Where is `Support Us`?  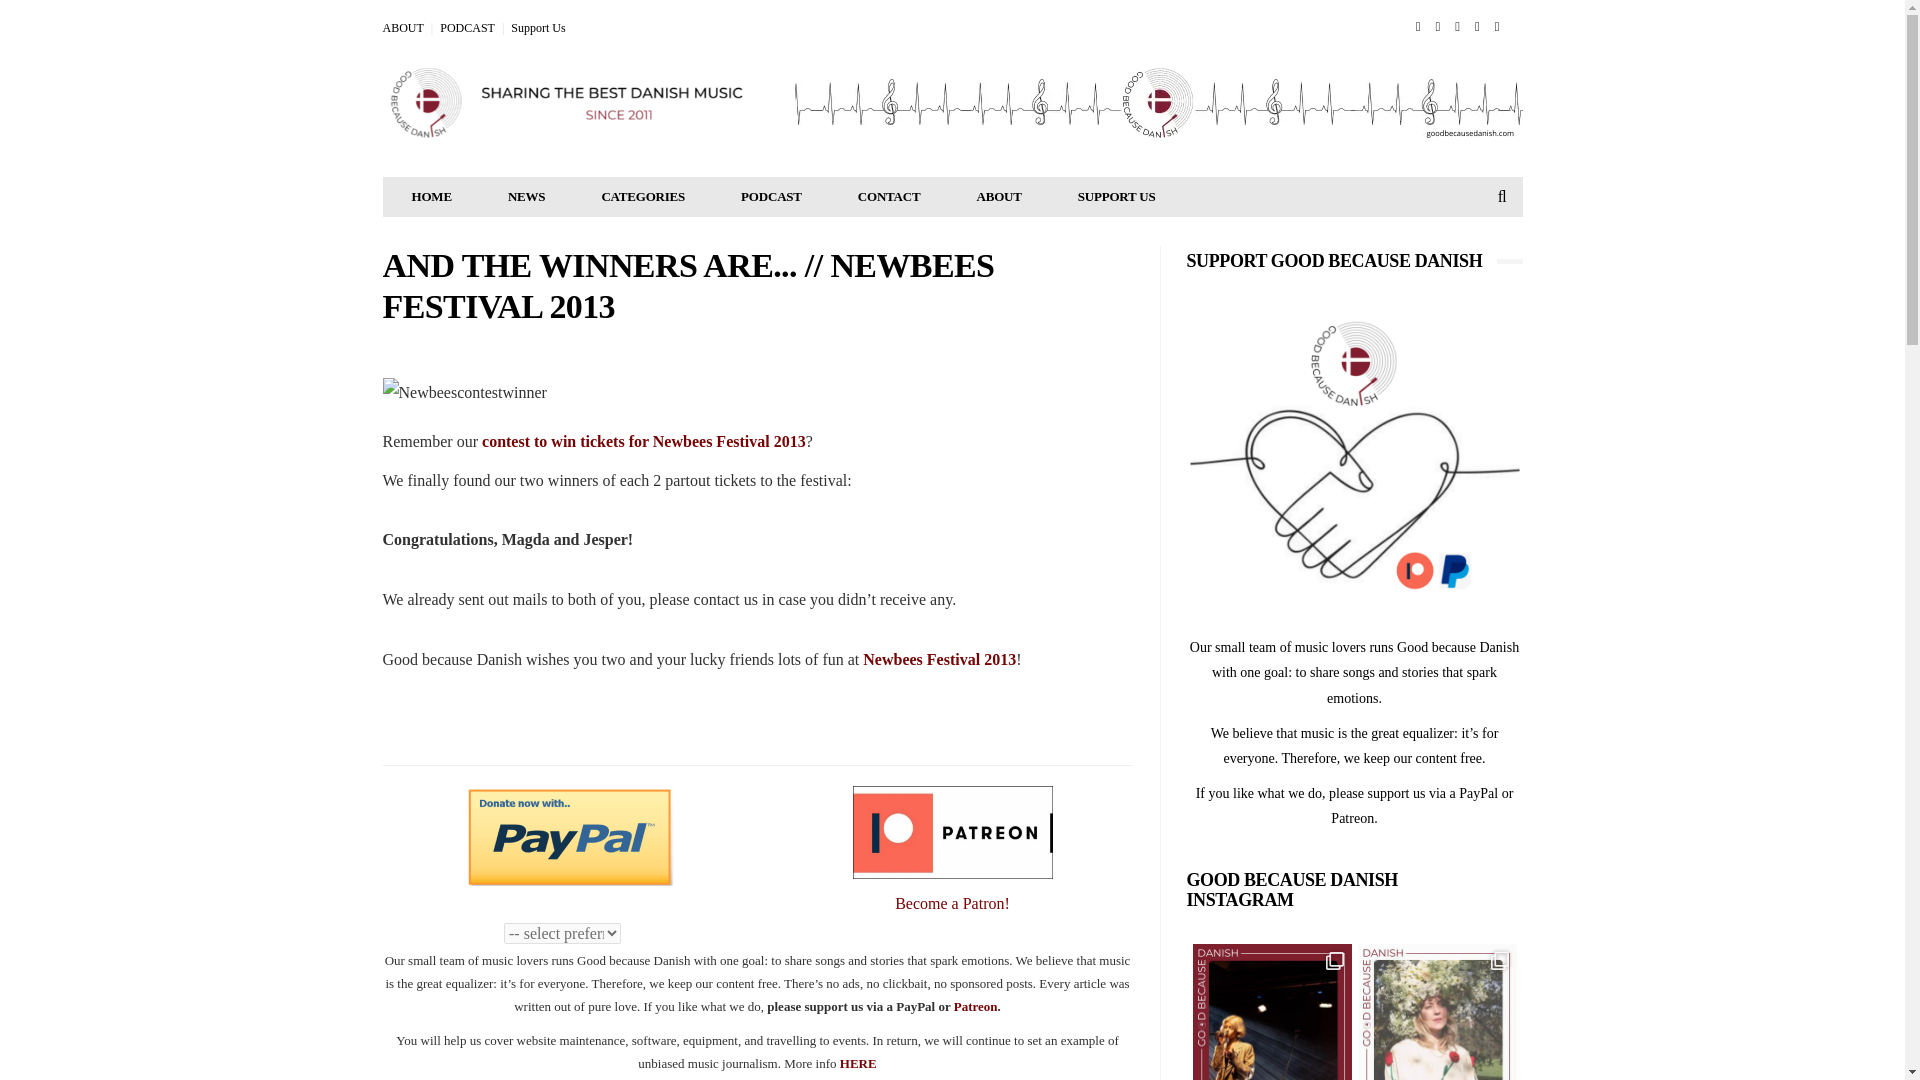
Support Us is located at coordinates (537, 27).